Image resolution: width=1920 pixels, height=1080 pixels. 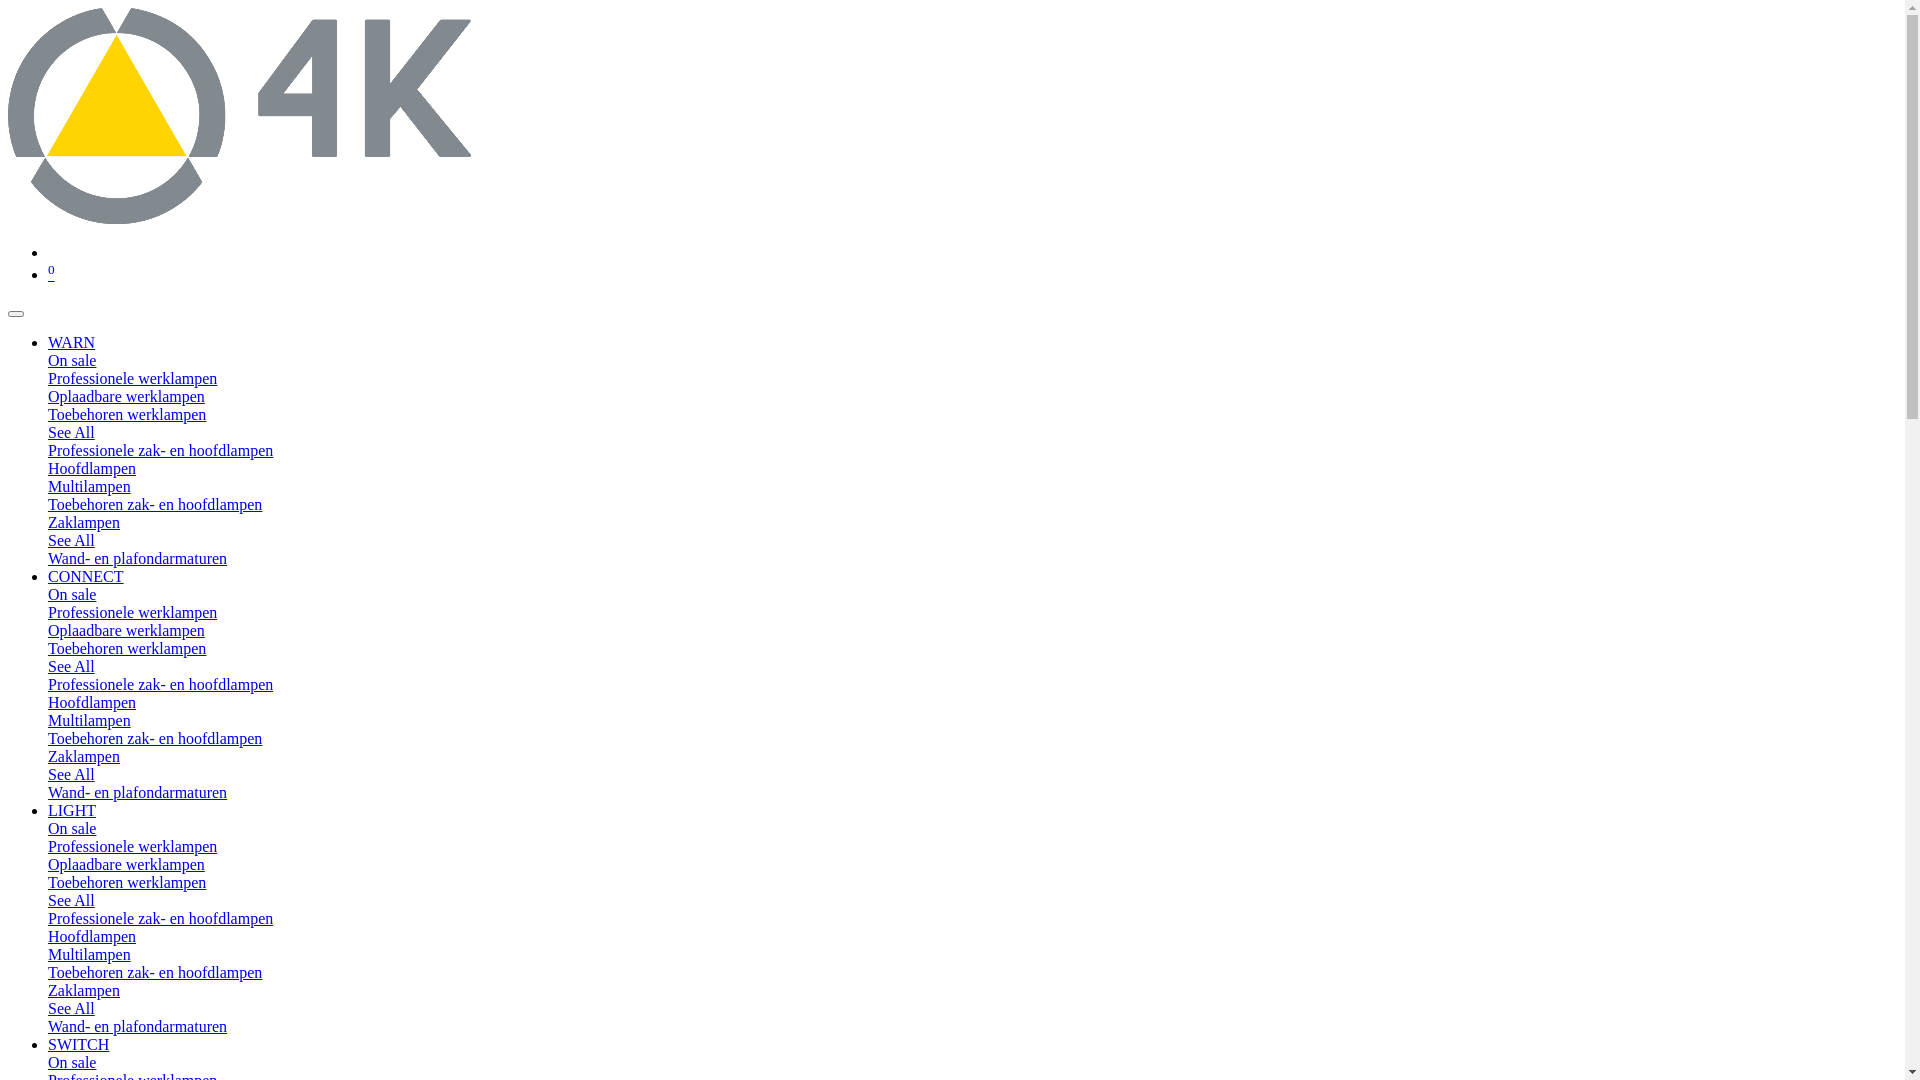 I want to click on Toebehoren werklampen, so click(x=127, y=882).